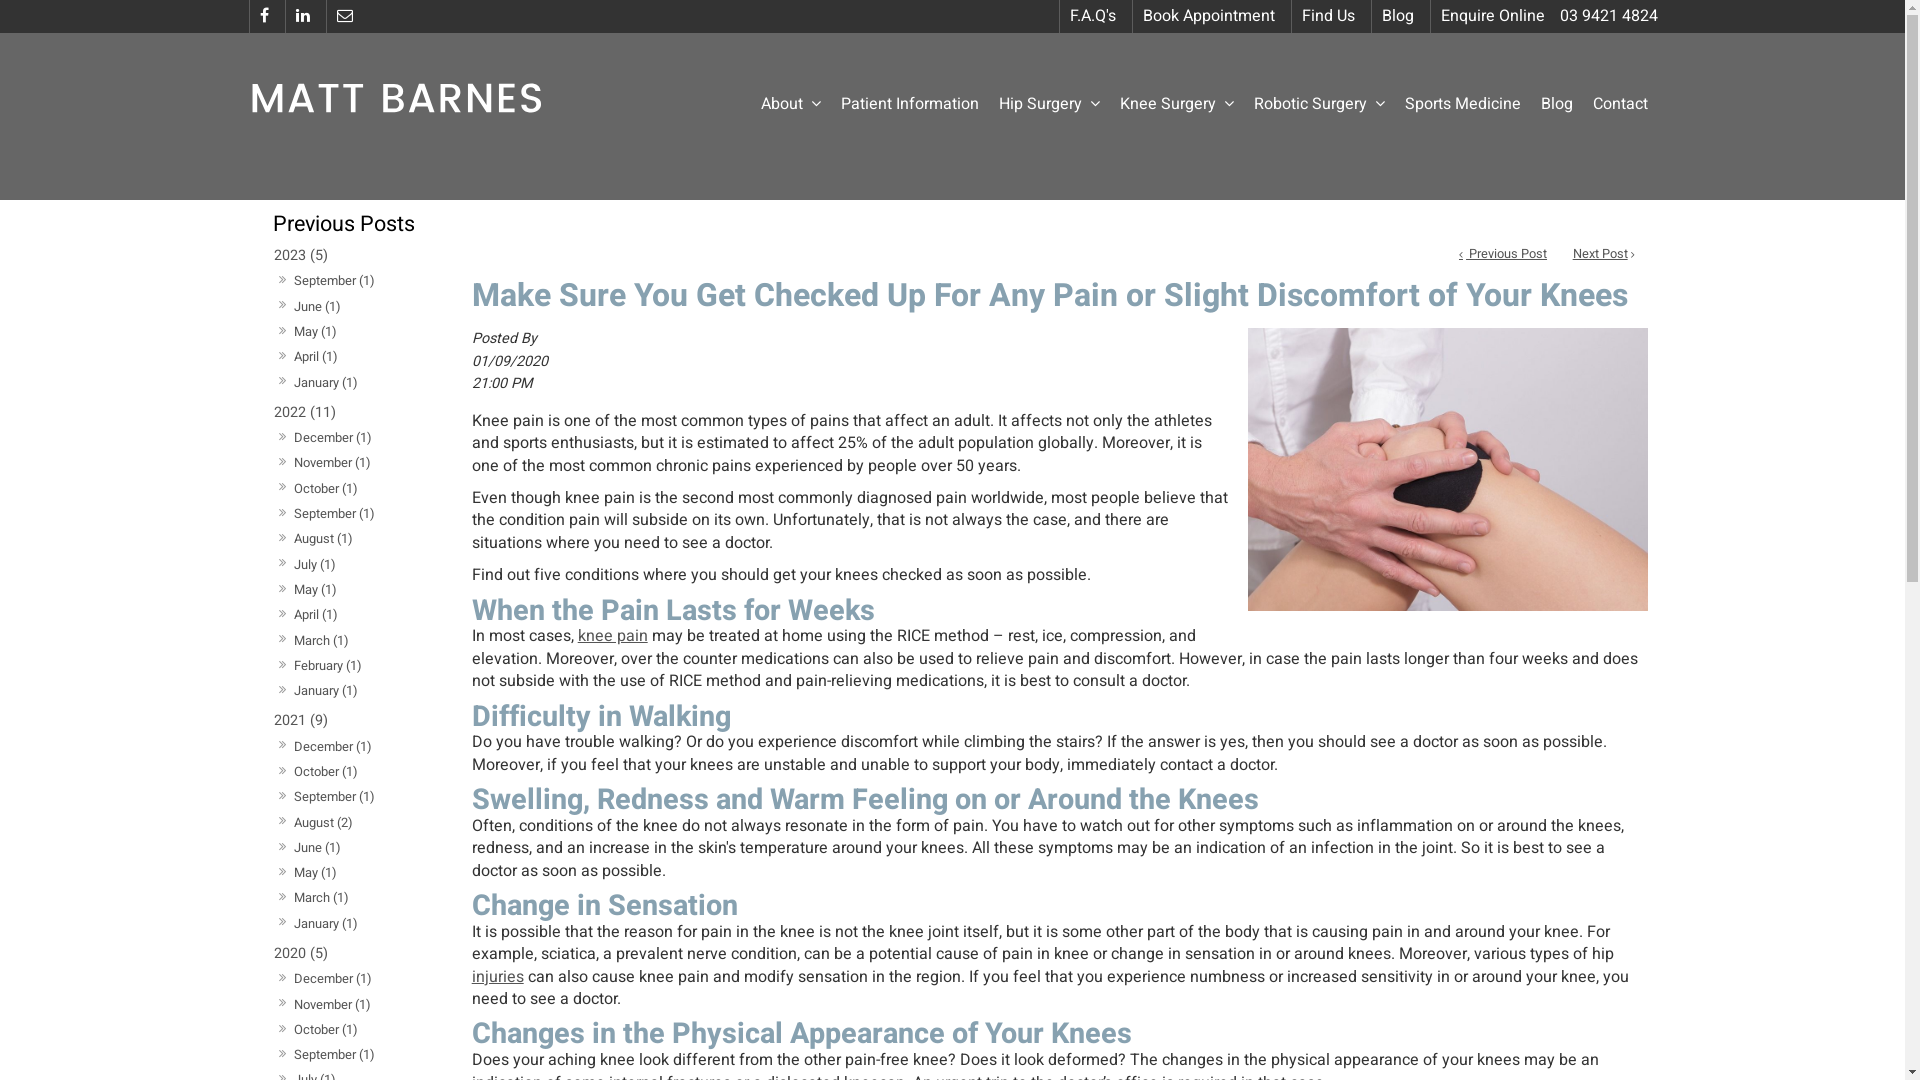 This screenshot has height=1080, width=1920. What do you see at coordinates (908, 106) in the screenshot?
I see `Patient Information` at bounding box center [908, 106].